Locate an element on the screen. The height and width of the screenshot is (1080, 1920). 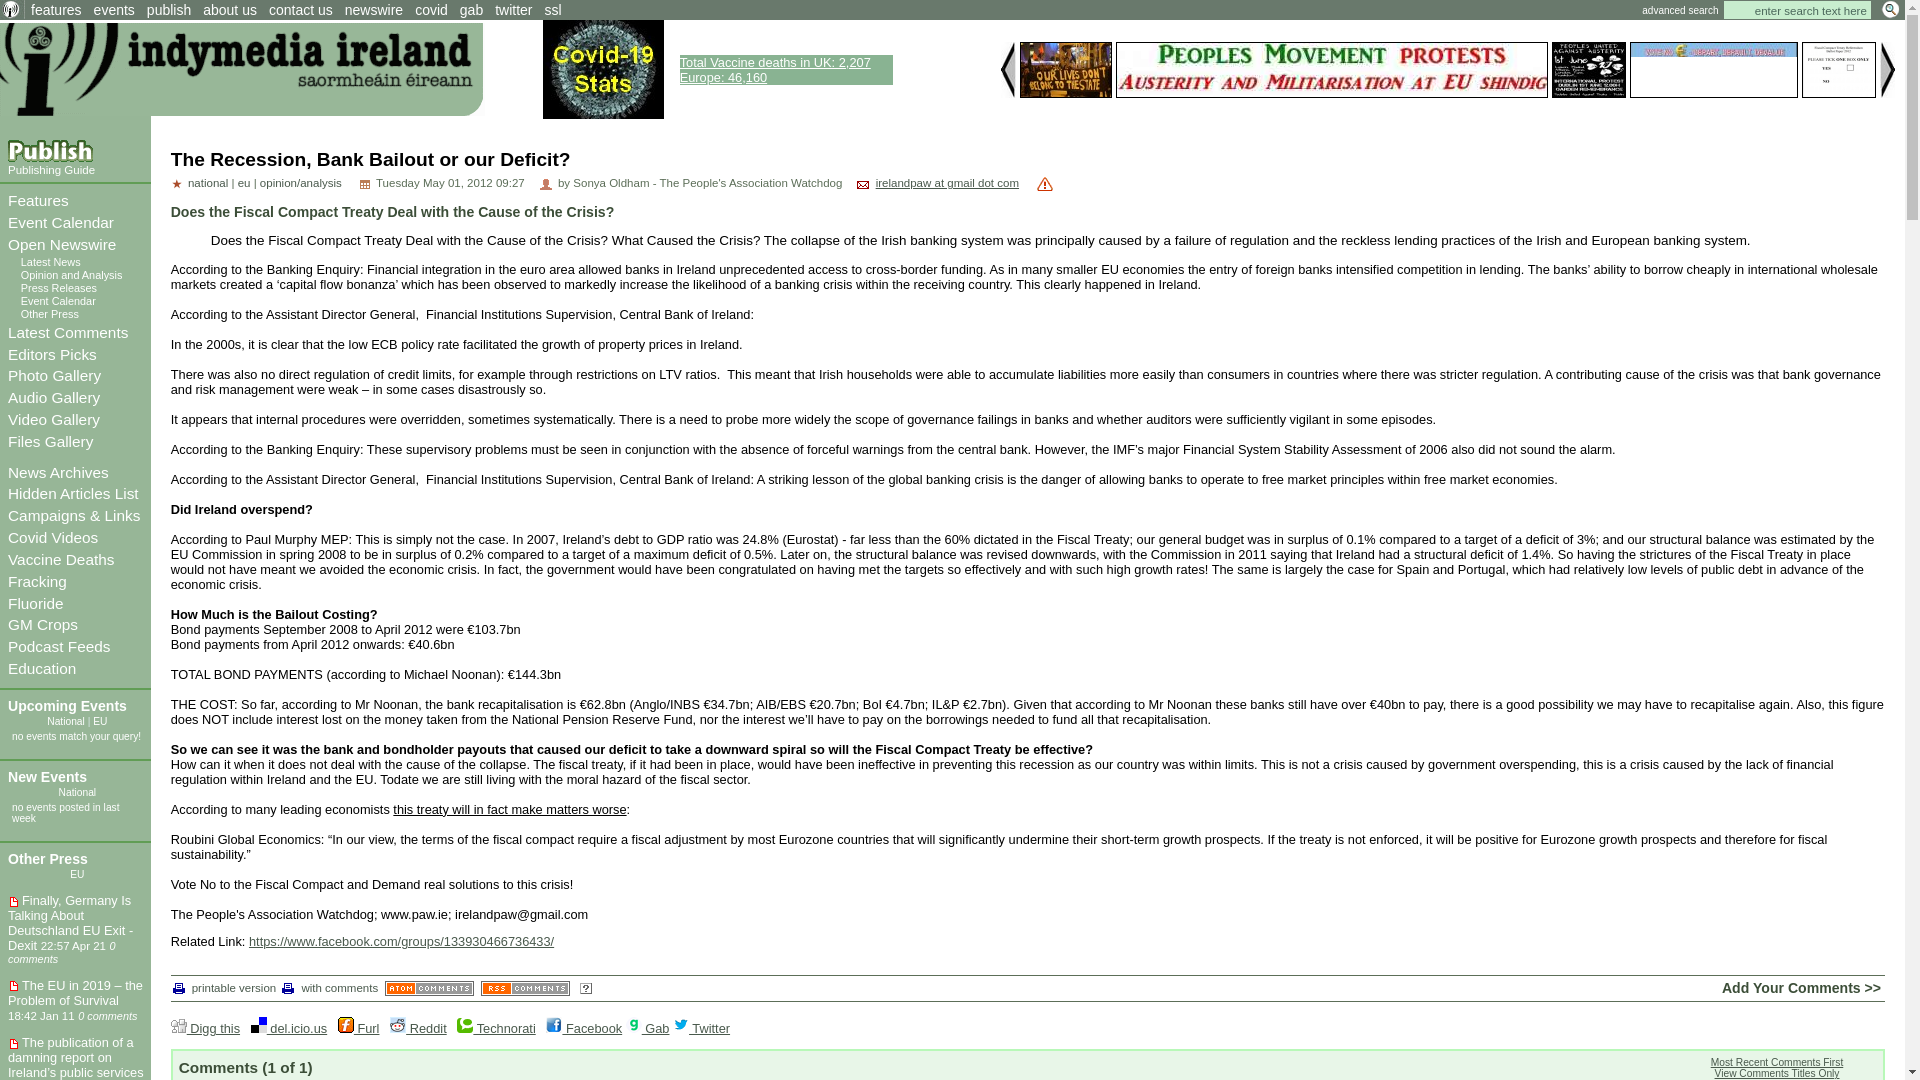
Hidden Articles List is located at coordinates (775, 70).